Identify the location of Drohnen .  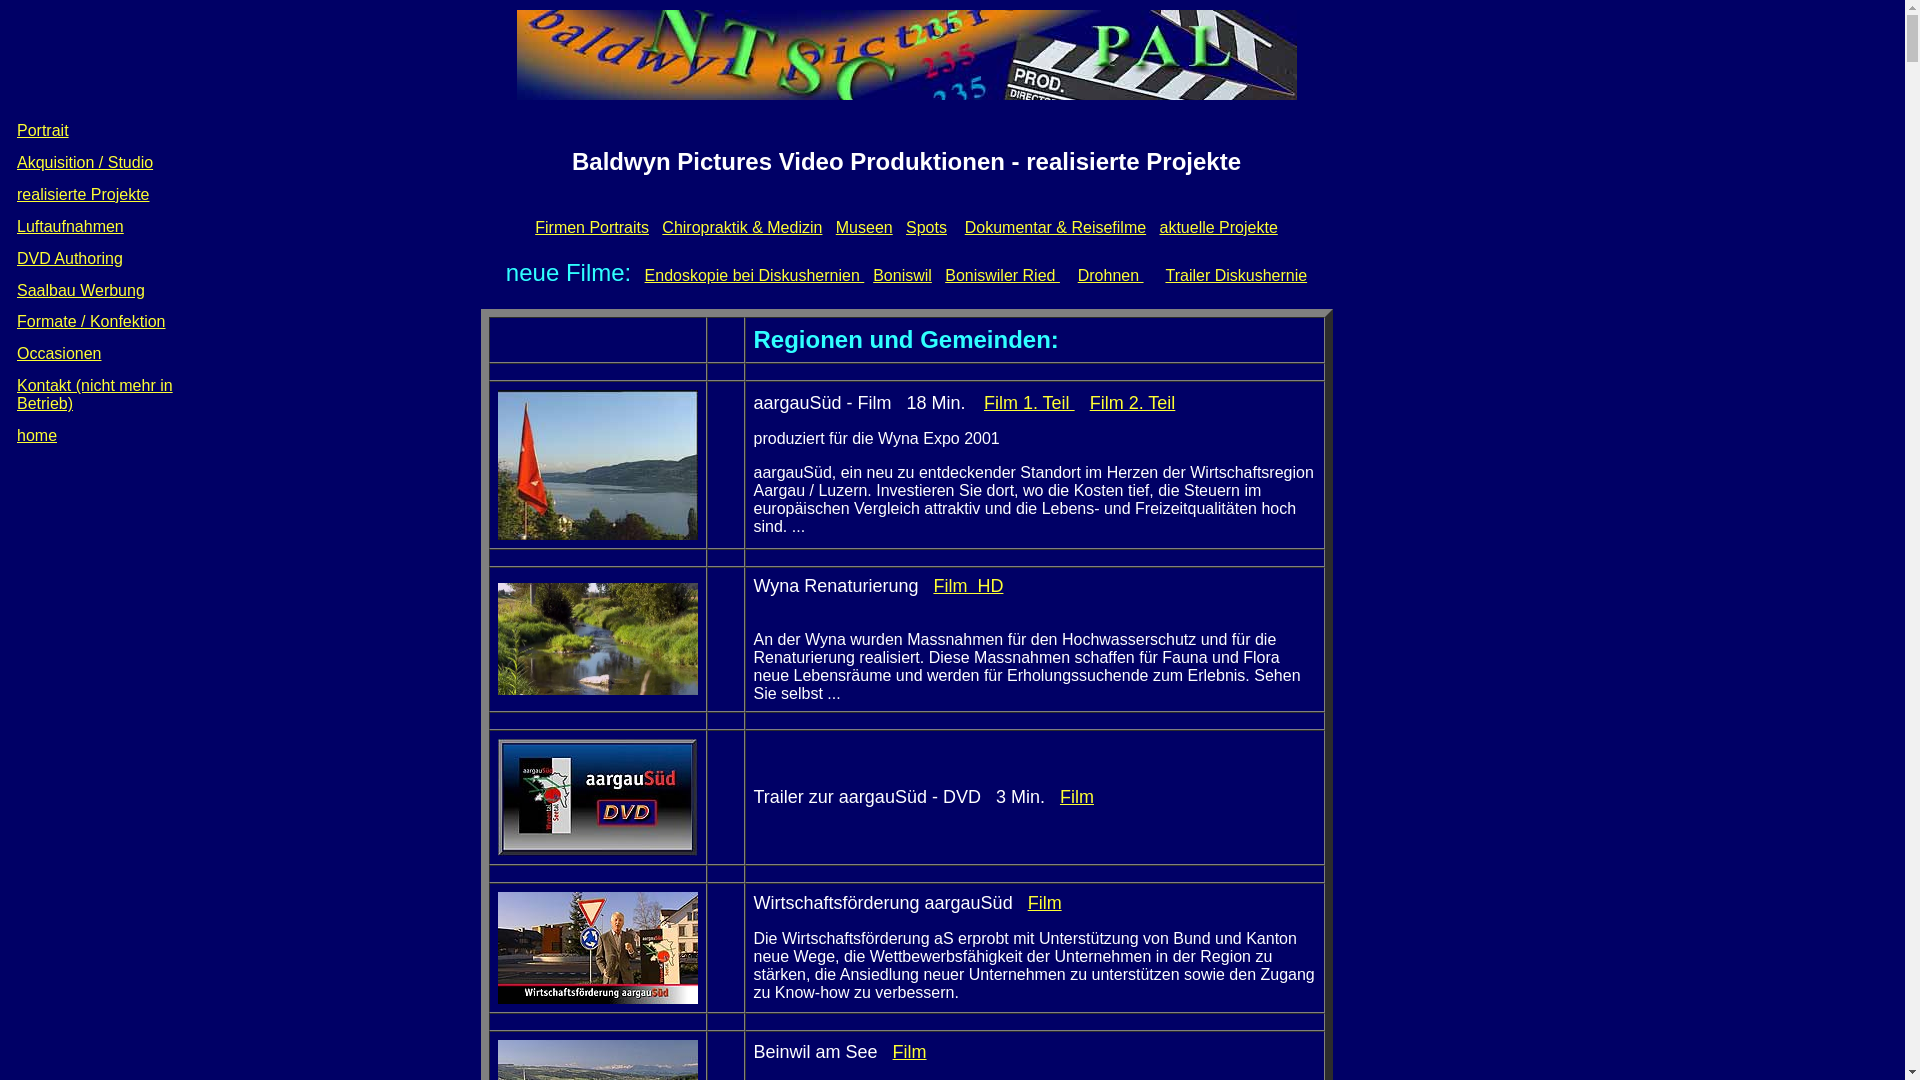
(1111, 276).